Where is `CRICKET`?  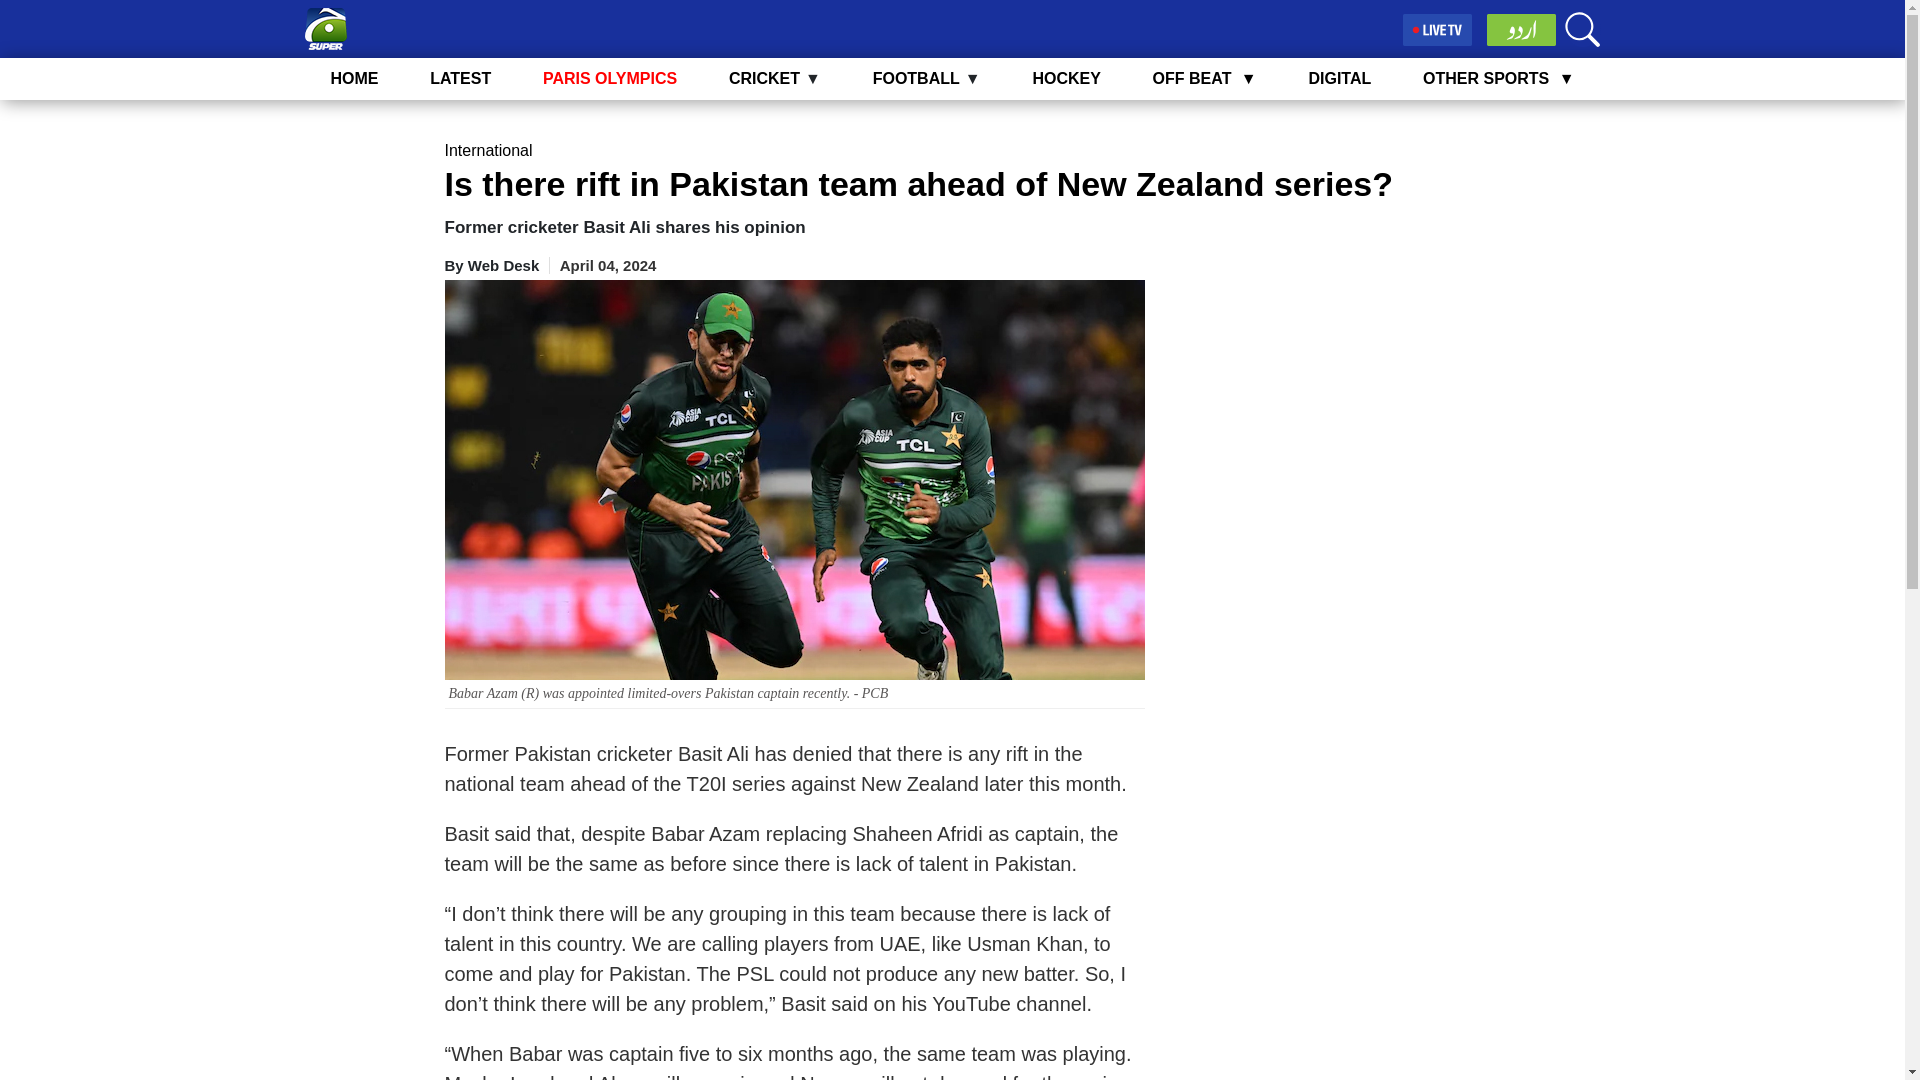 CRICKET is located at coordinates (764, 78).